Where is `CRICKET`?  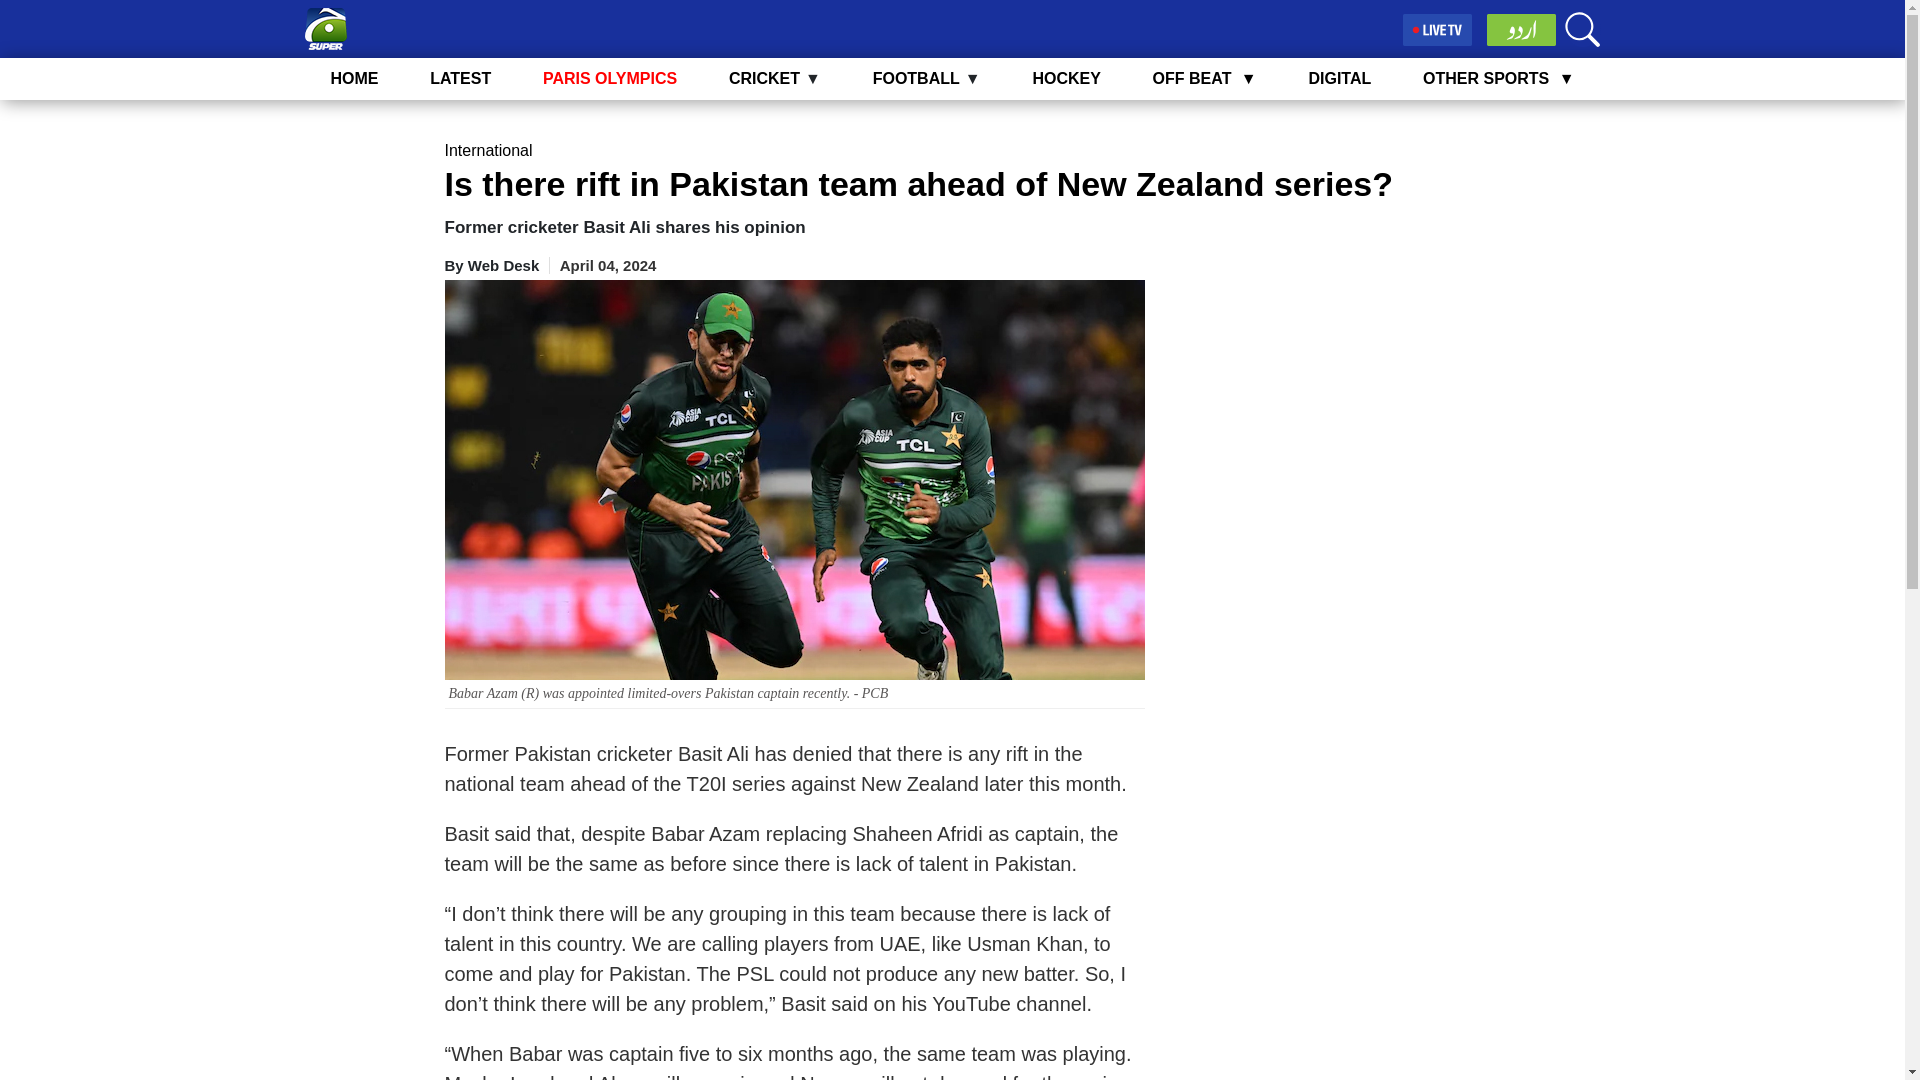 CRICKET is located at coordinates (764, 78).